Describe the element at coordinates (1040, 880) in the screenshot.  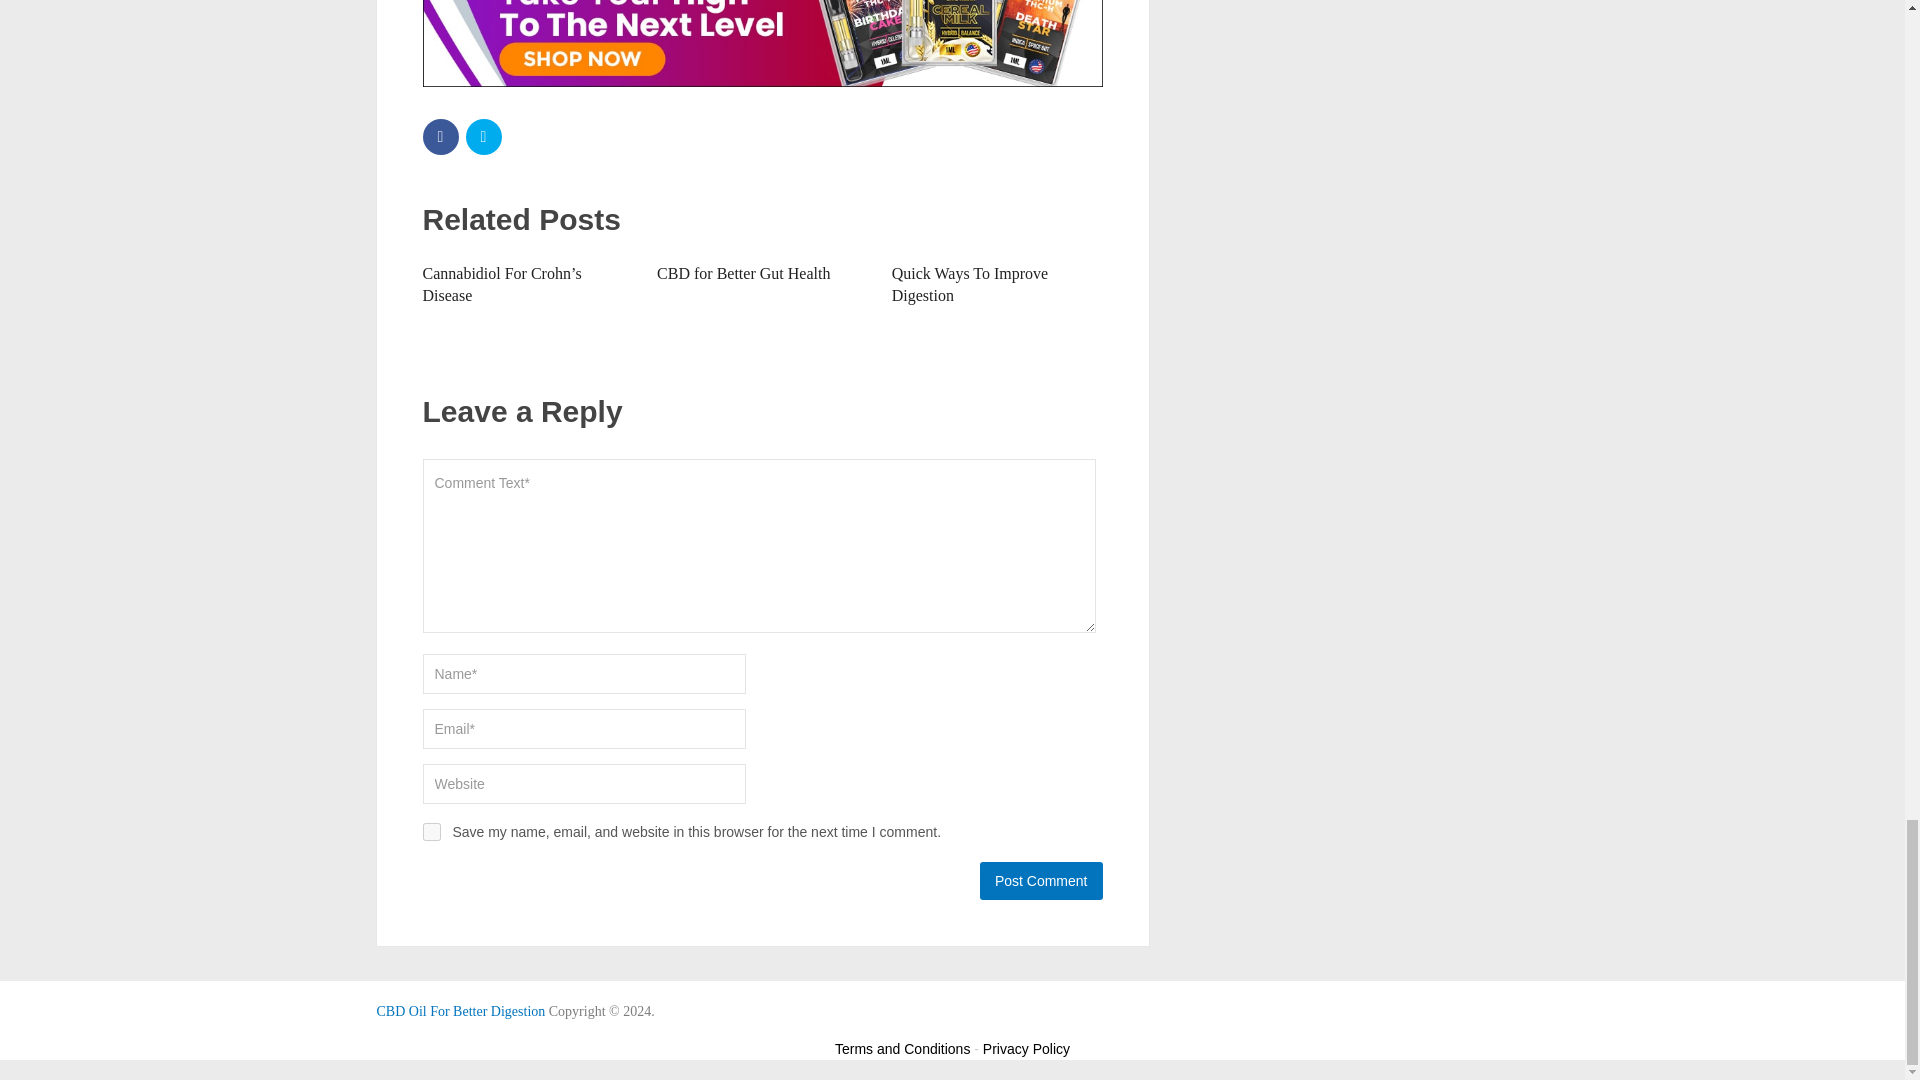
I see `Post Comment` at that location.